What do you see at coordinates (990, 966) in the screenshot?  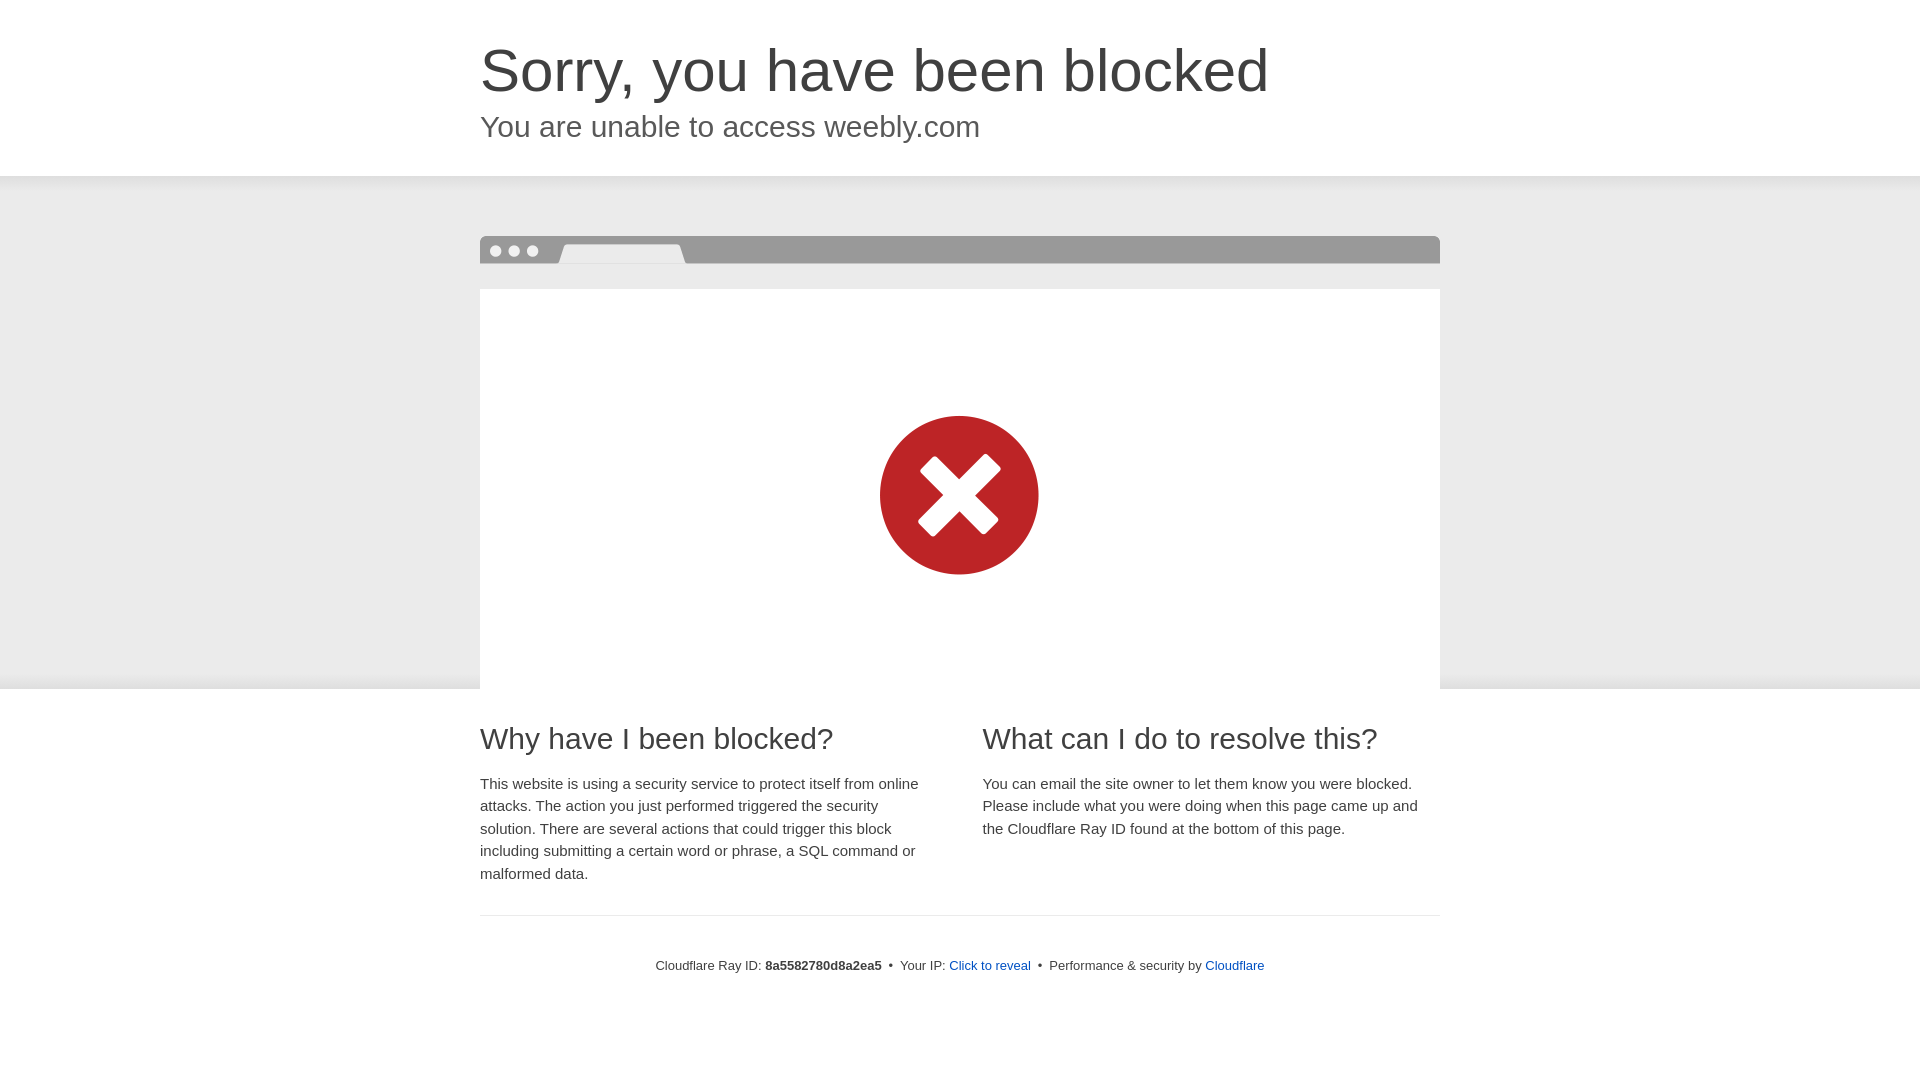 I see `Click to reveal` at bounding box center [990, 966].